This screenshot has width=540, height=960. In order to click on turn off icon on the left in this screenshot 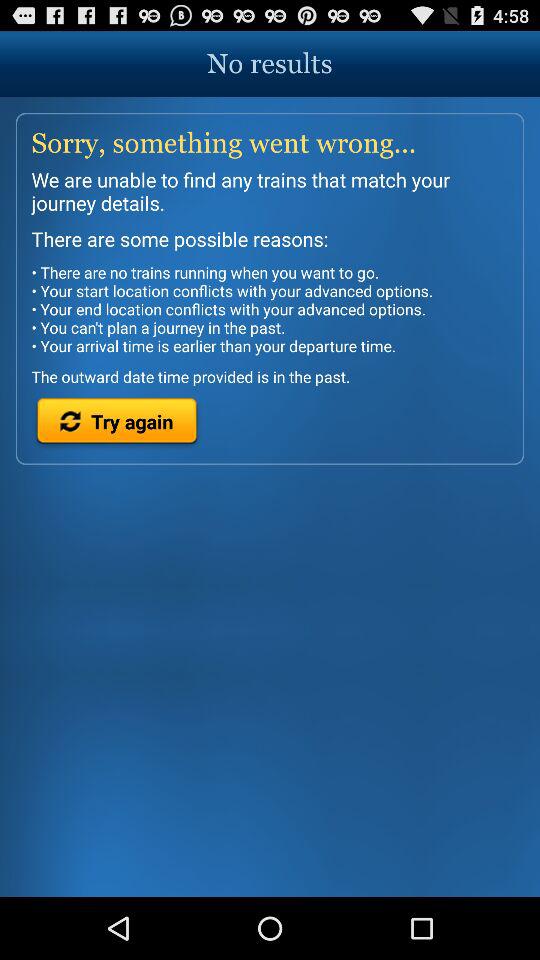, I will do `click(116, 424)`.